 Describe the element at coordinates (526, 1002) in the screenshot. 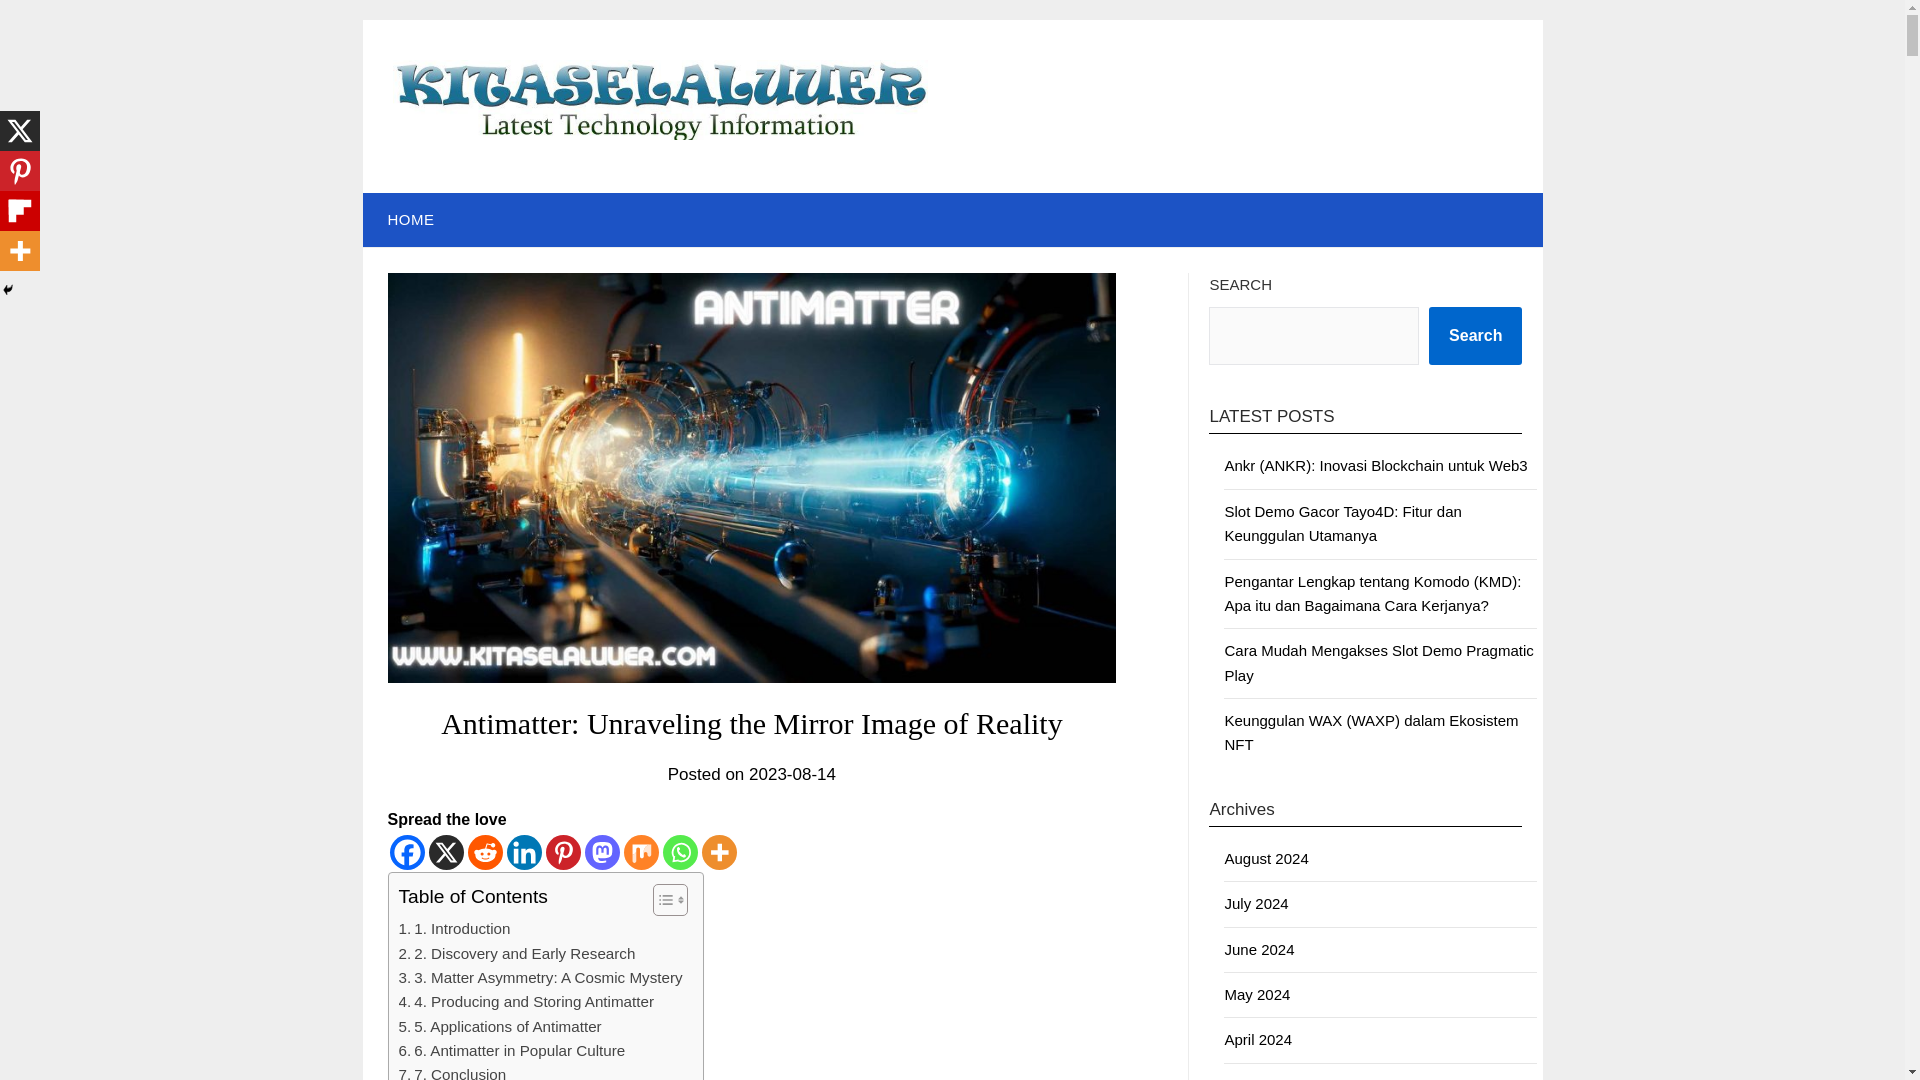

I see `4. Producing and Storing Antimatter` at that location.